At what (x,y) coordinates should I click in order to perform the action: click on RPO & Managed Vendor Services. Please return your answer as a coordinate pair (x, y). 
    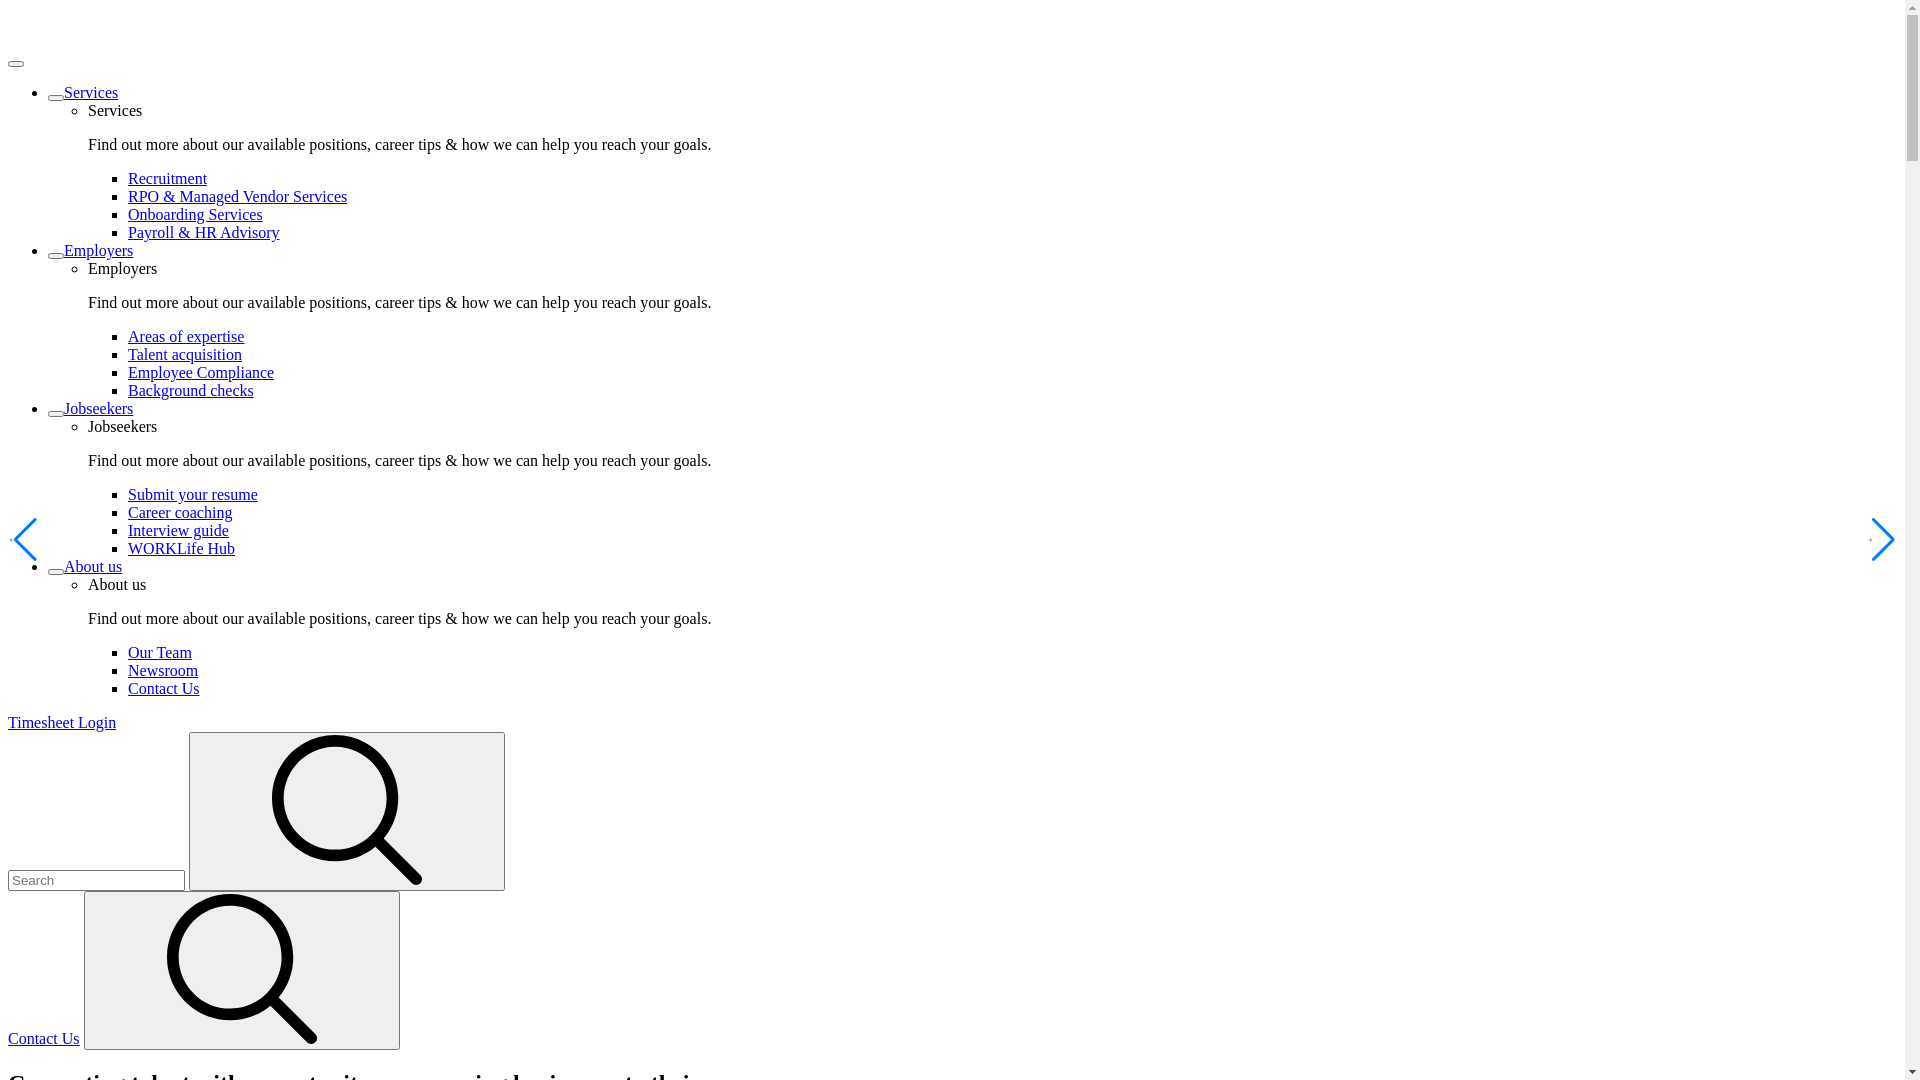
    Looking at the image, I should click on (238, 196).